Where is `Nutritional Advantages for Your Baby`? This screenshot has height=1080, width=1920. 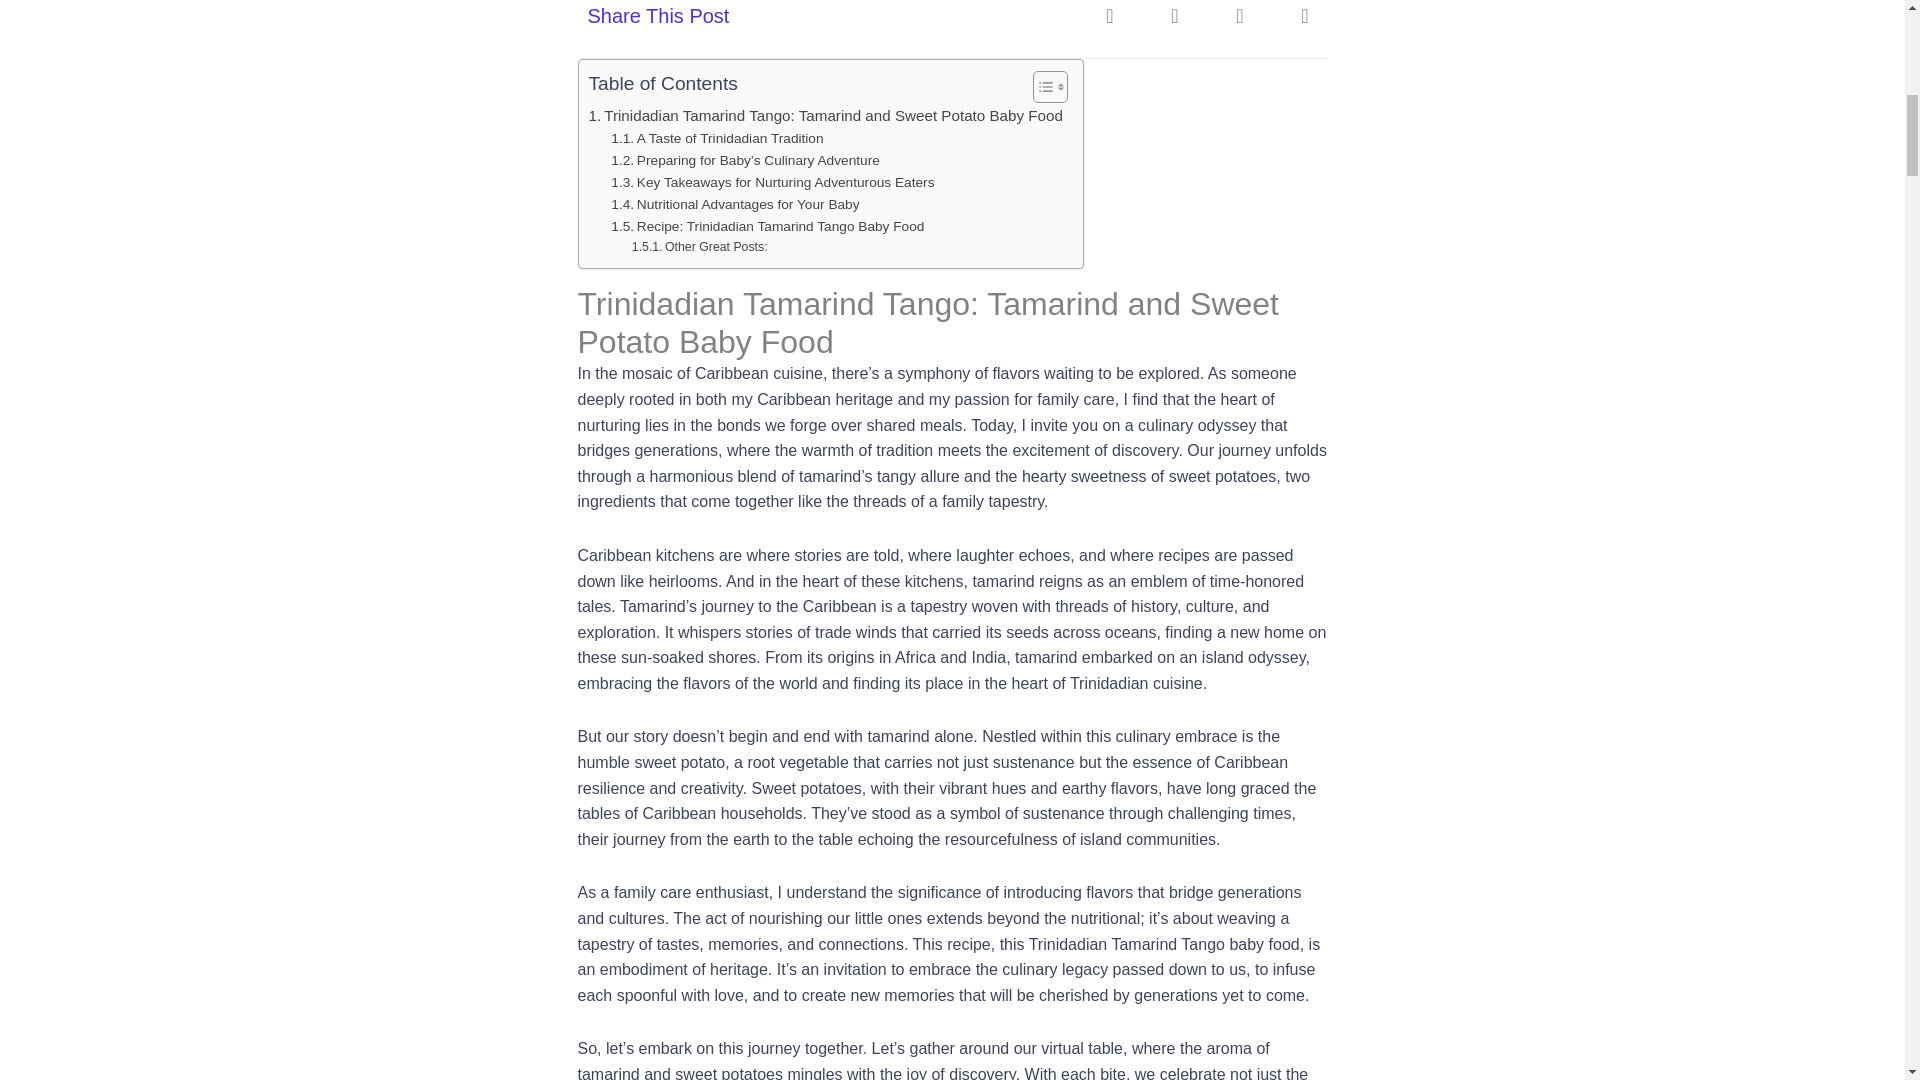
Nutritional Advantages for Your Baby is located at coordinates (734, 205).